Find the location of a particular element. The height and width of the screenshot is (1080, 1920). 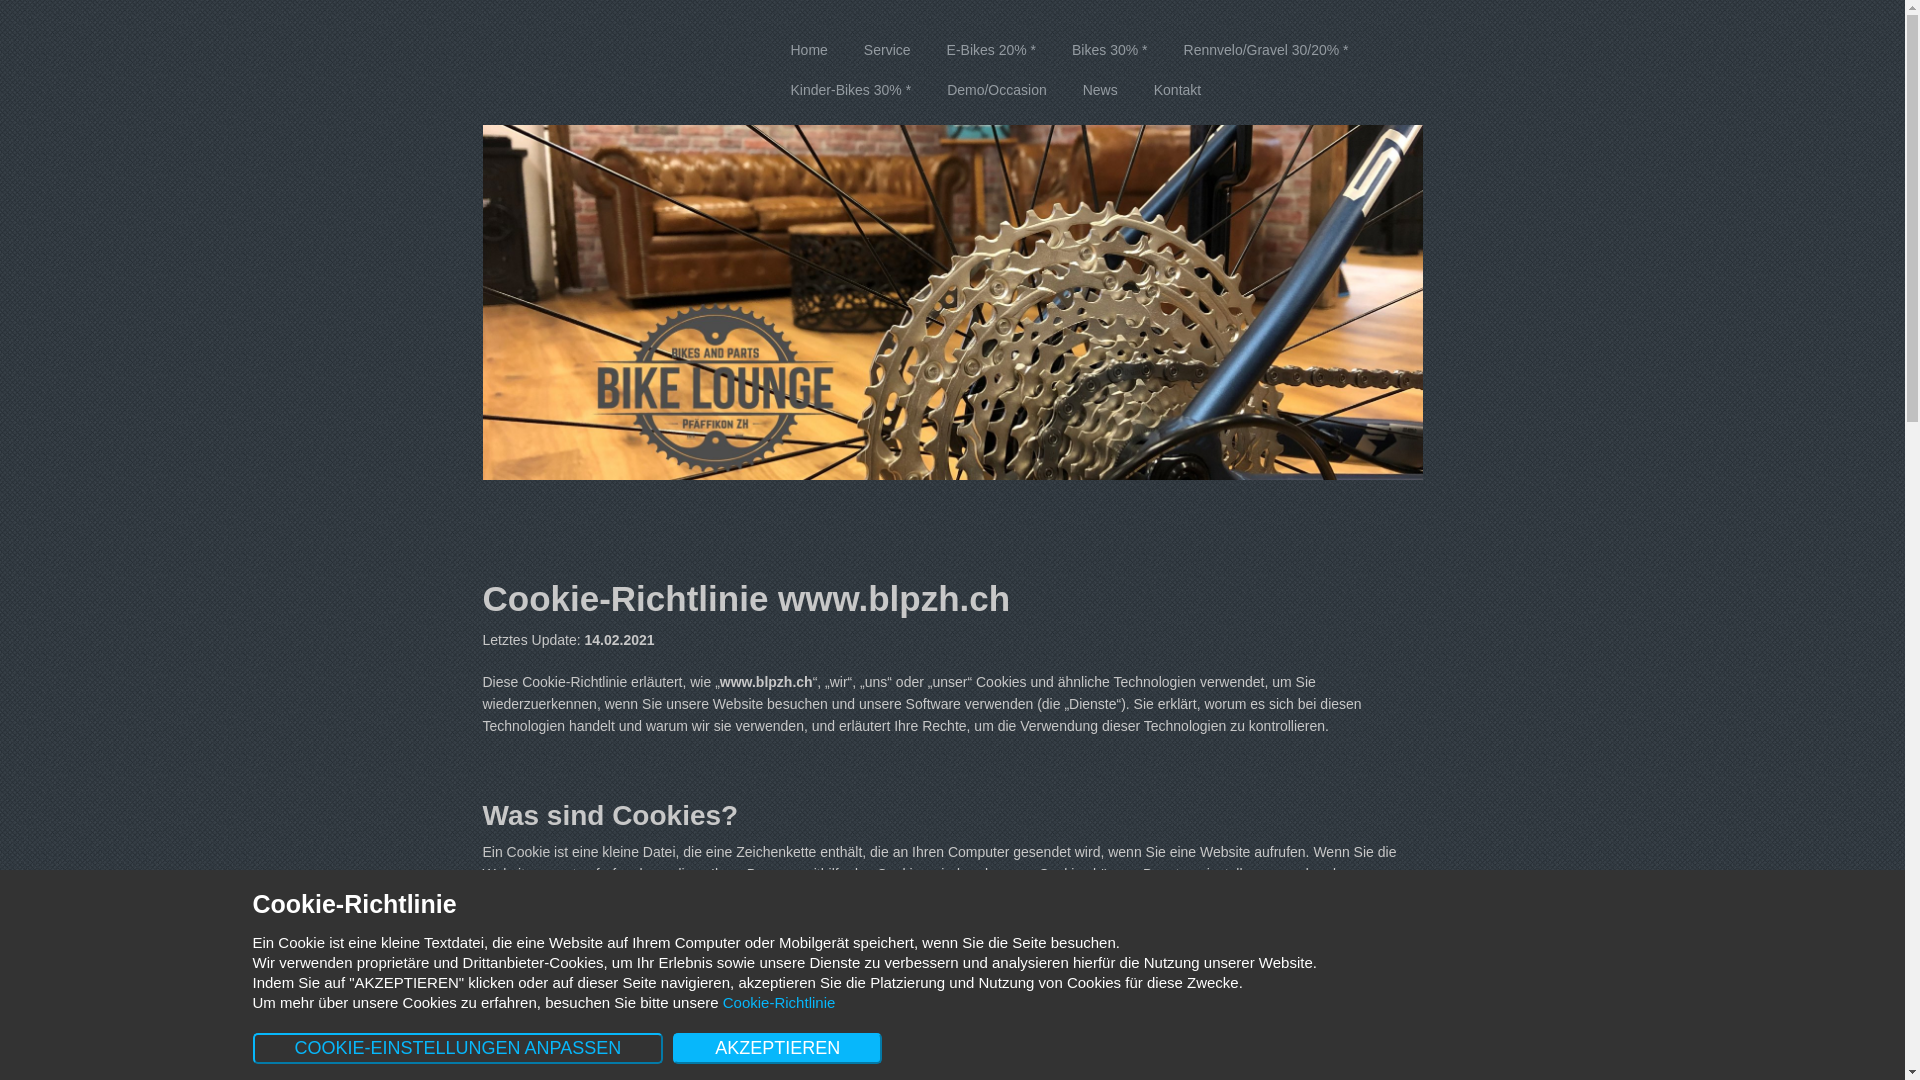

Service is located at coordinates (888, 50).